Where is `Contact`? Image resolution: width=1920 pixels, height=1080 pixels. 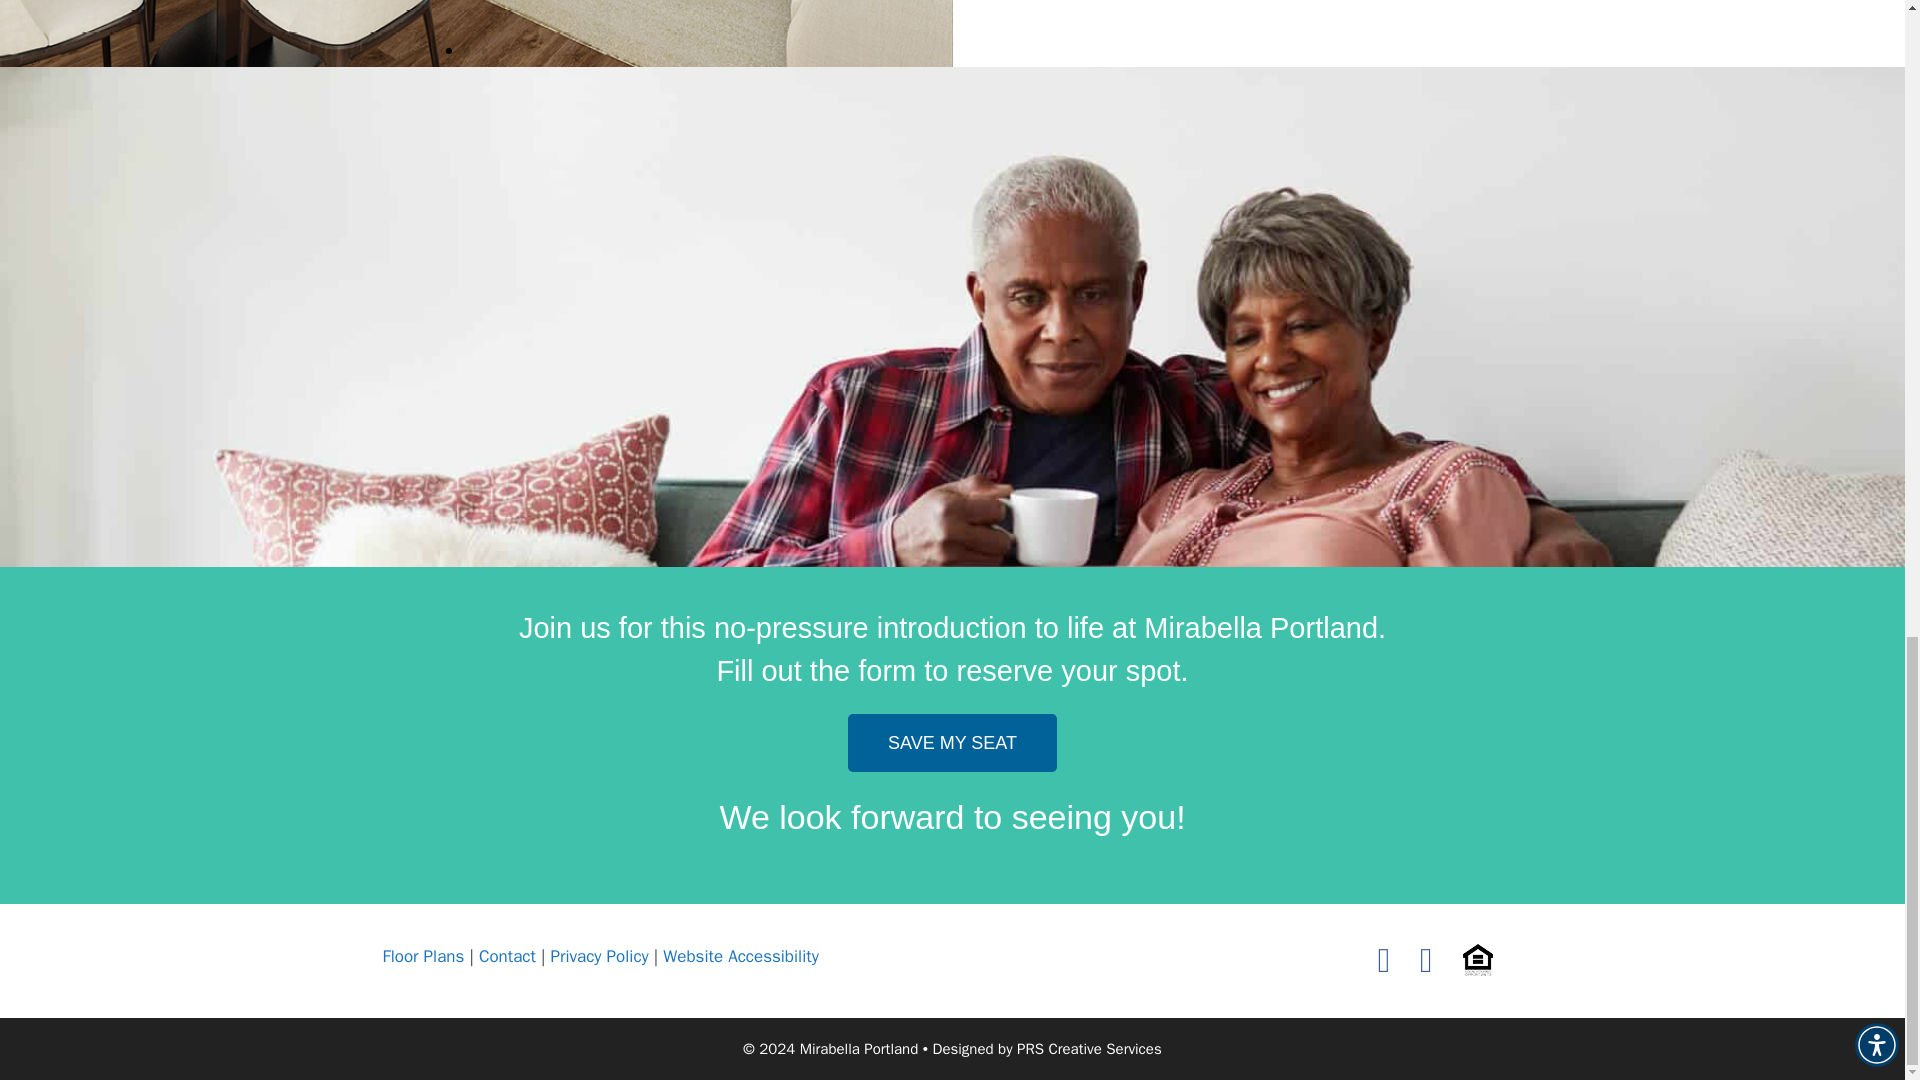
Contact is located at coordinates (510, 956).